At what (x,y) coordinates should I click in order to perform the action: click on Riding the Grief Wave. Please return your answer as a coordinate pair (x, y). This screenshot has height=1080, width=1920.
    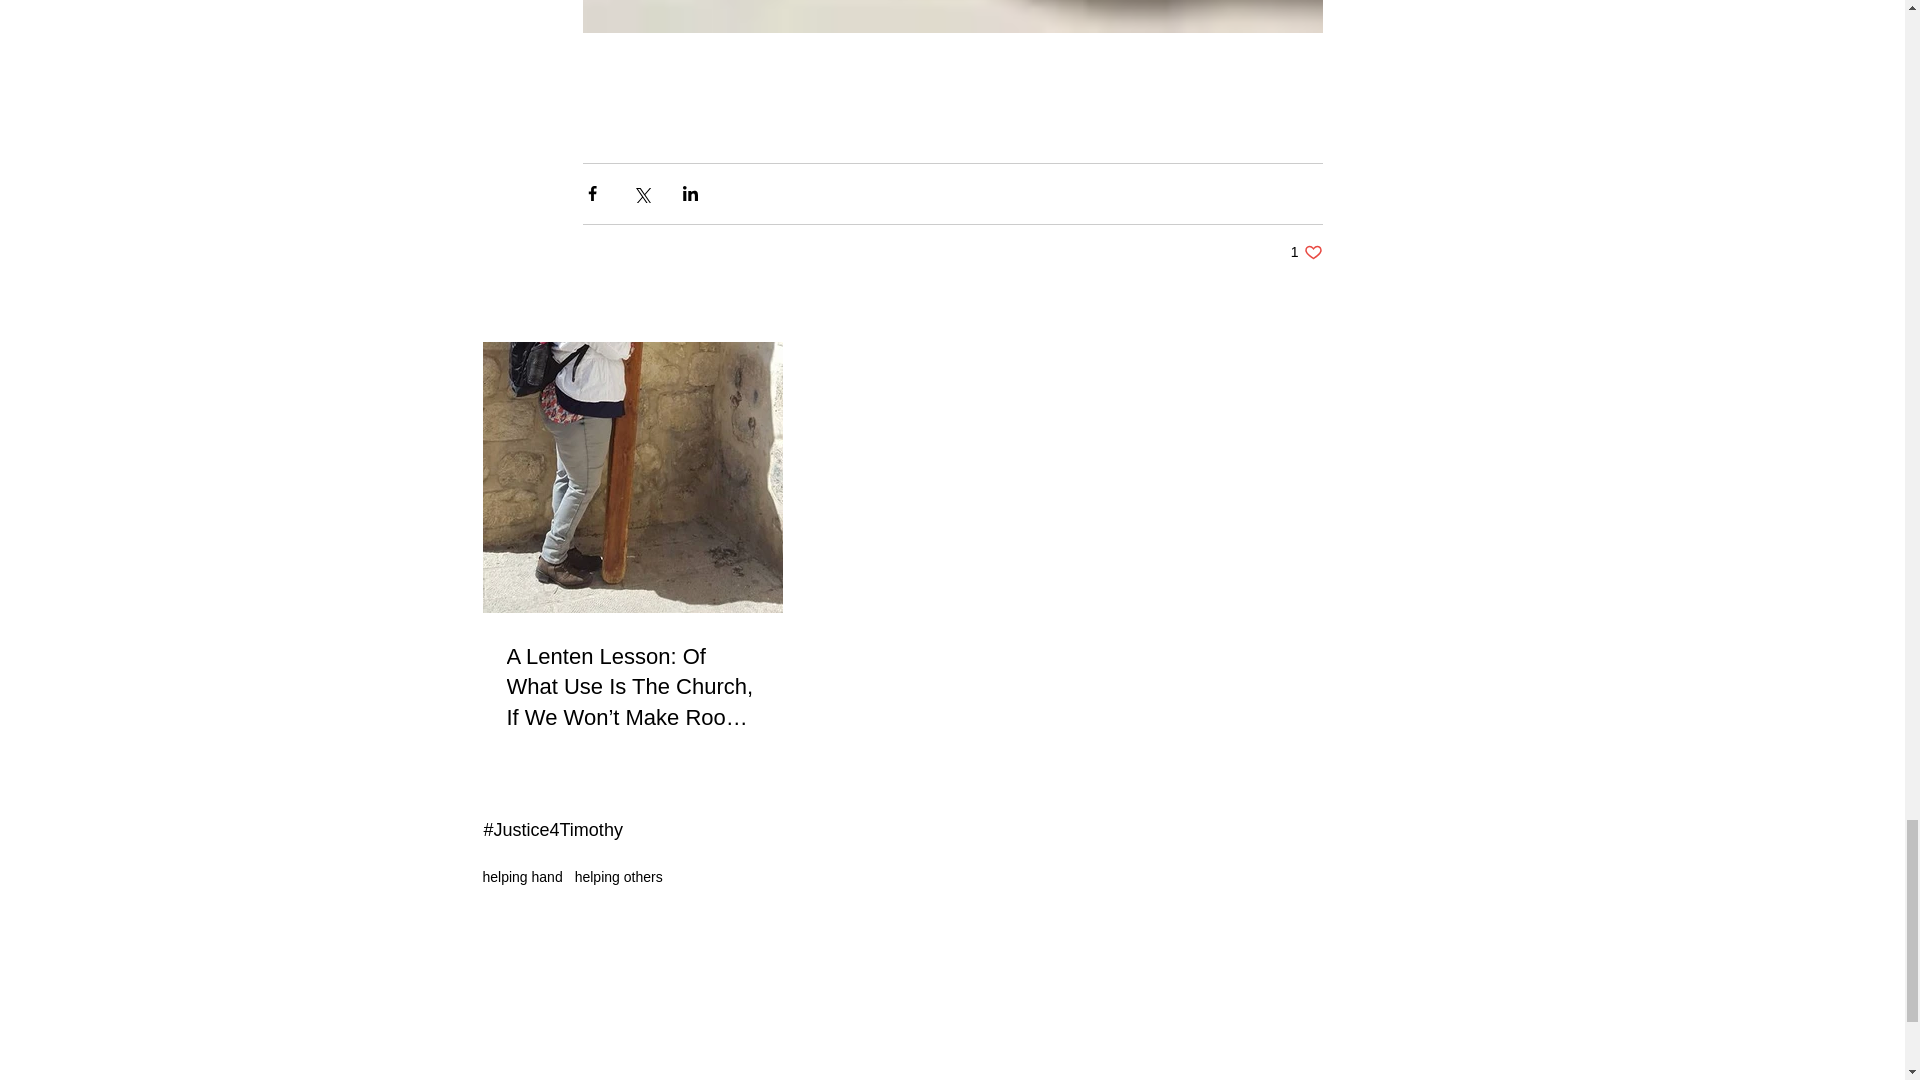
    Looking at the image, I should click on (951, 203).